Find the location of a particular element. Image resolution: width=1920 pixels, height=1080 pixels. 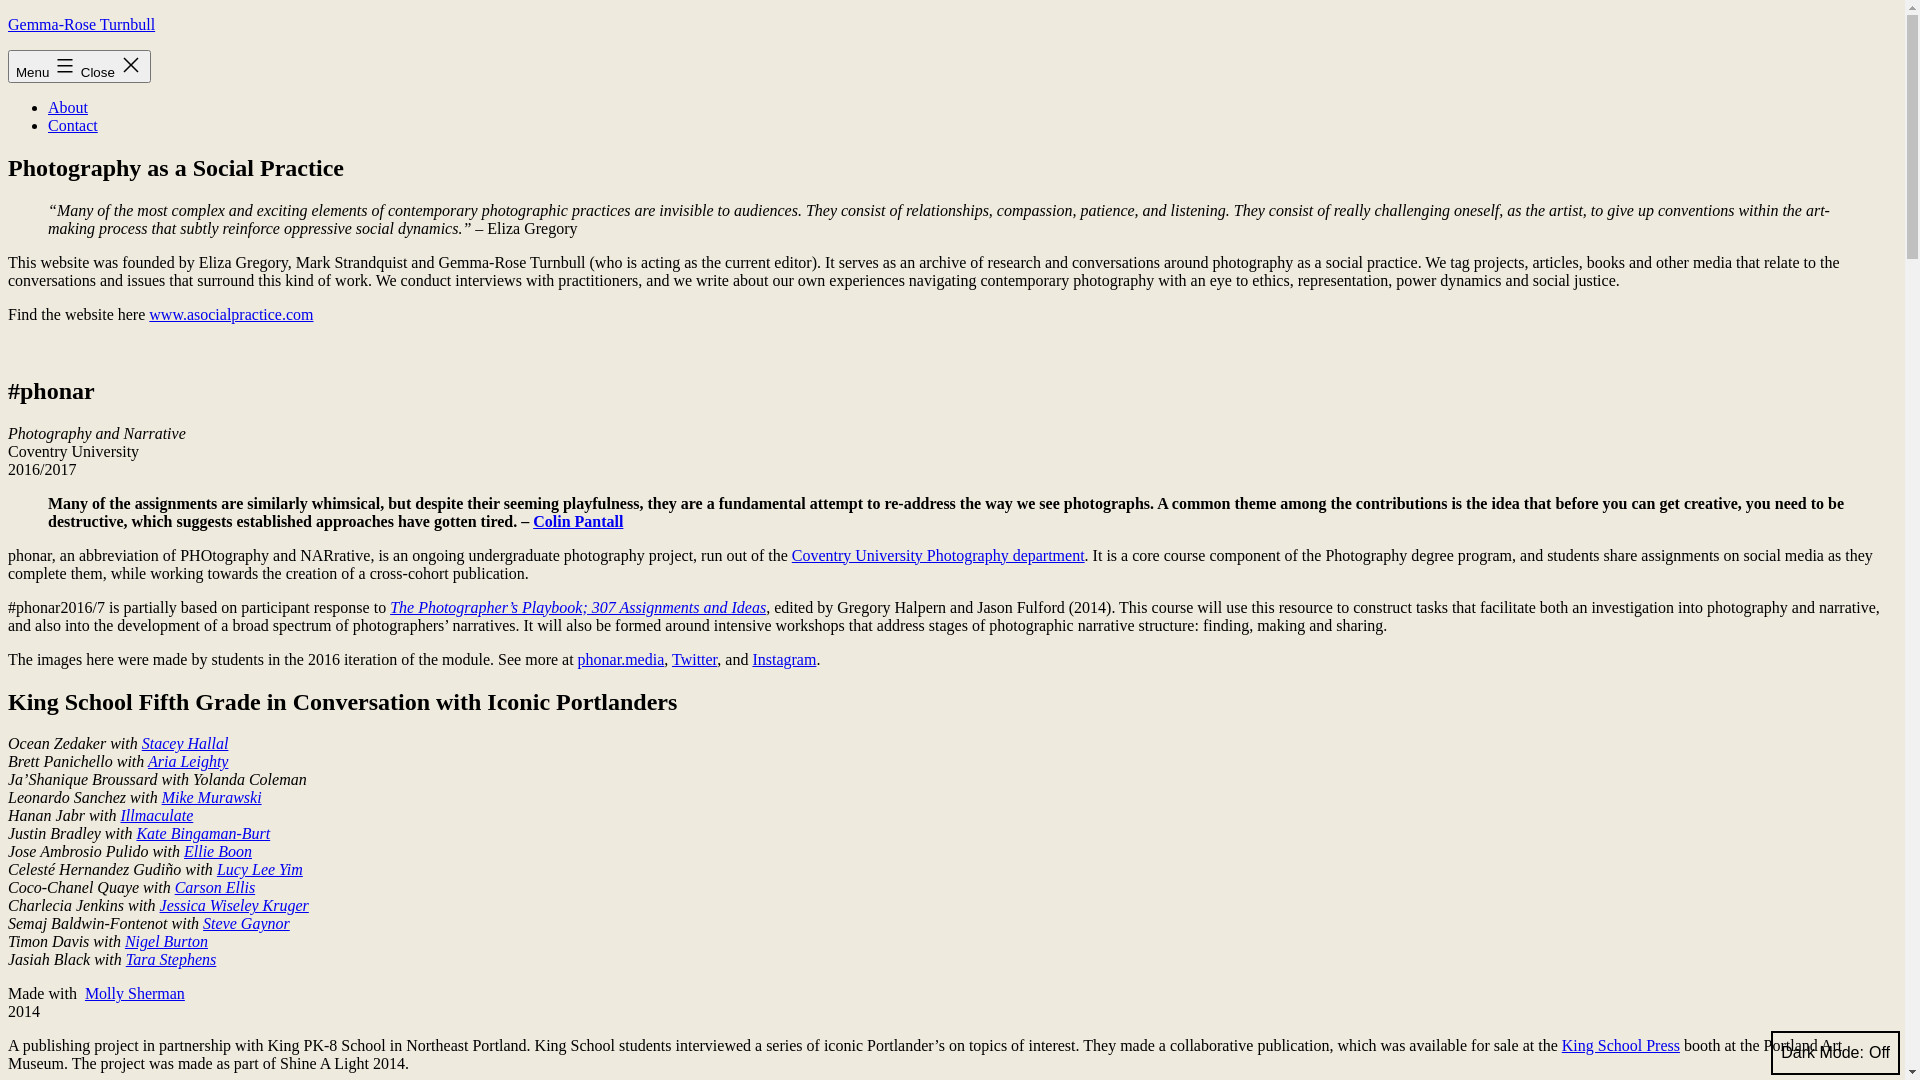

Jessica Wiseley Kruger is located at coordinates (234, 906).